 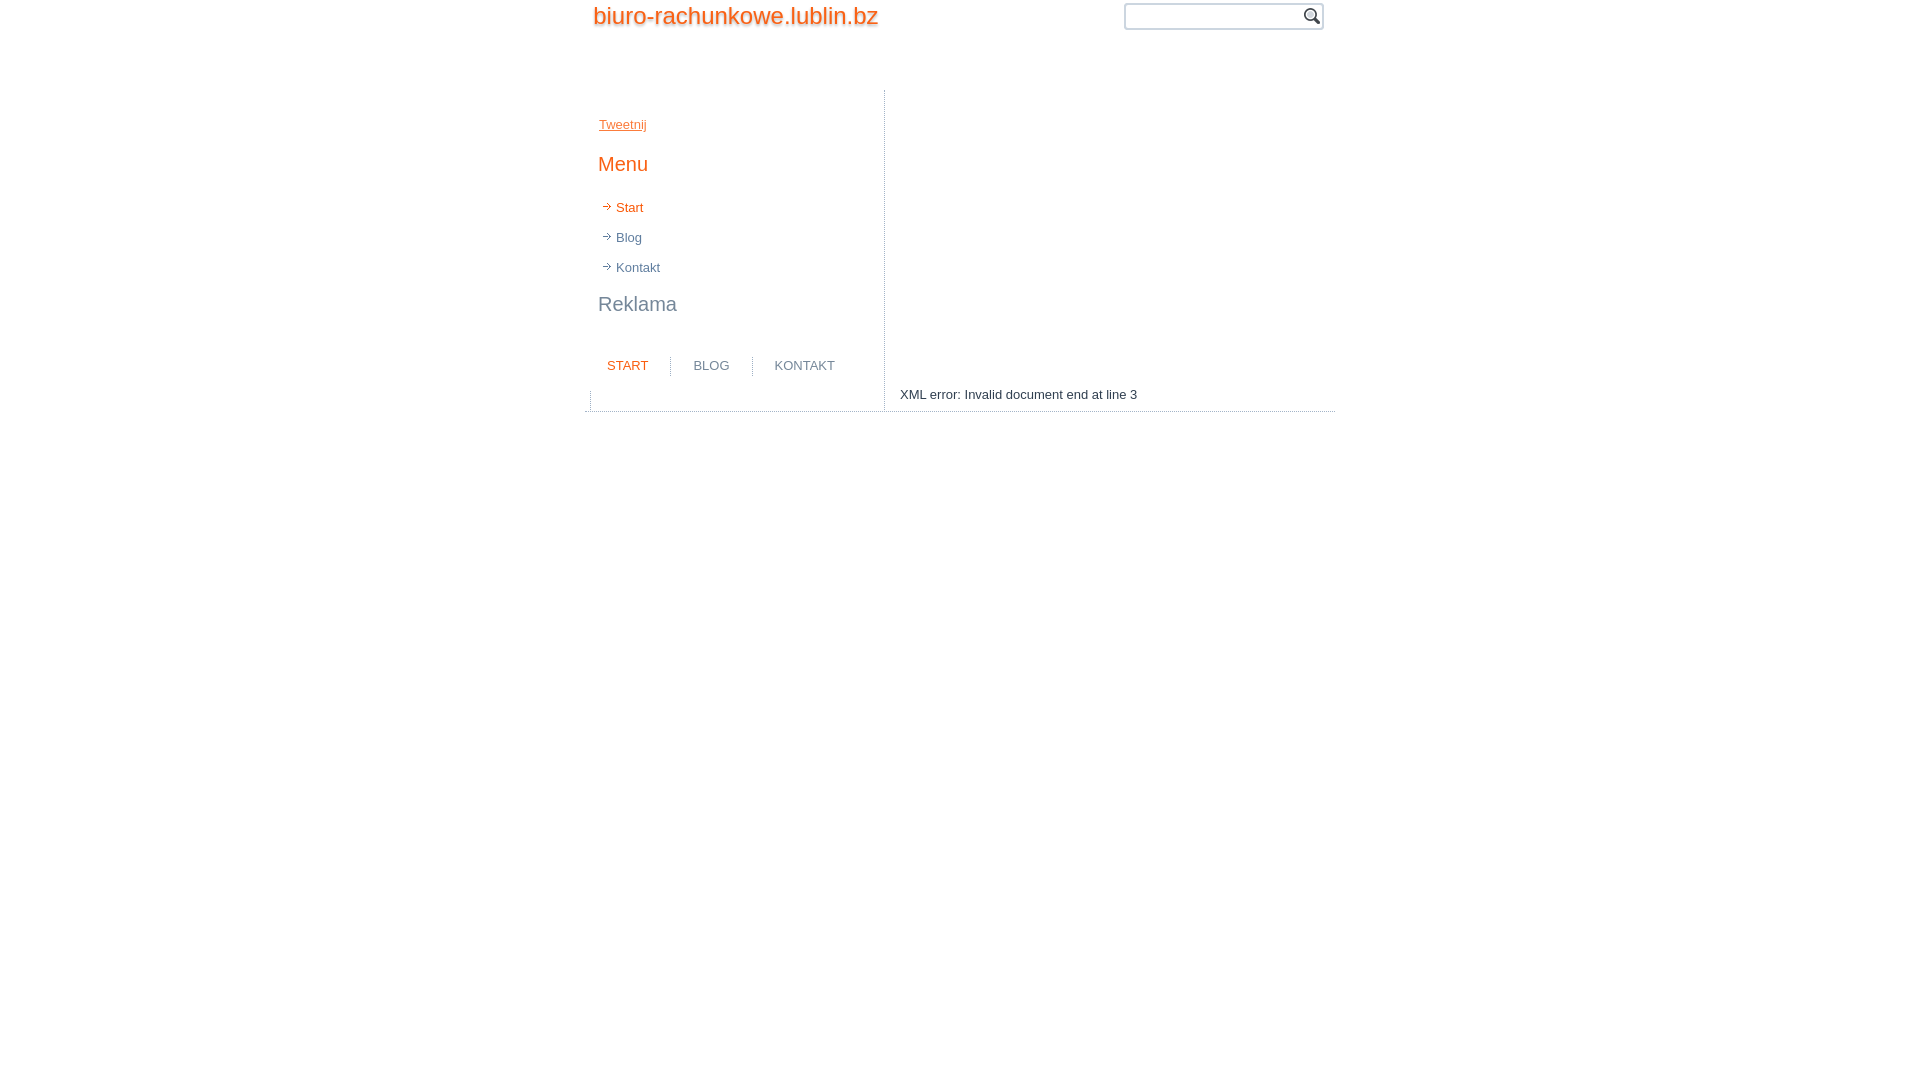 What do you see at coordinates (736, 16) in the screenshot?
I see `biuro-rachunkowe.lublin.bz` at bounding box center [736, 16].